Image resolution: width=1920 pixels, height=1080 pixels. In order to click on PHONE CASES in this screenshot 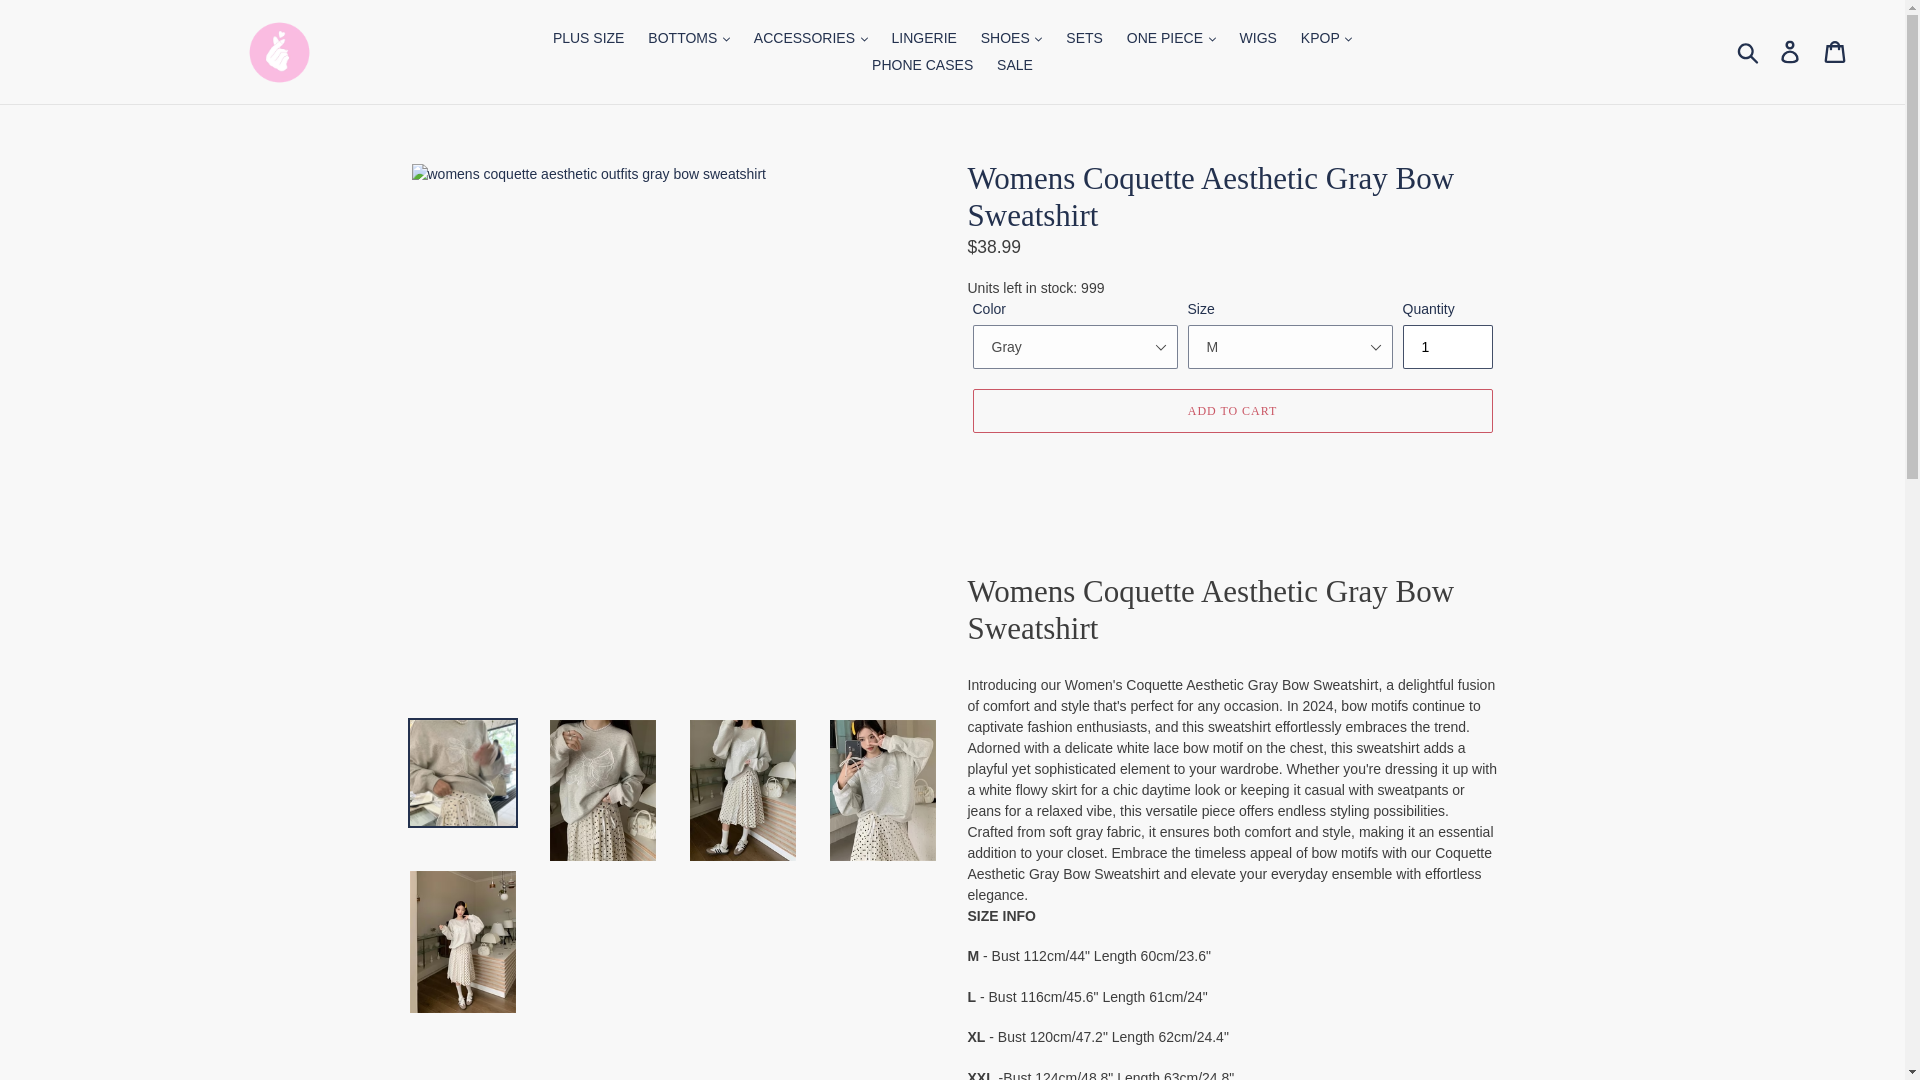, I will do `click(922, 64)`.